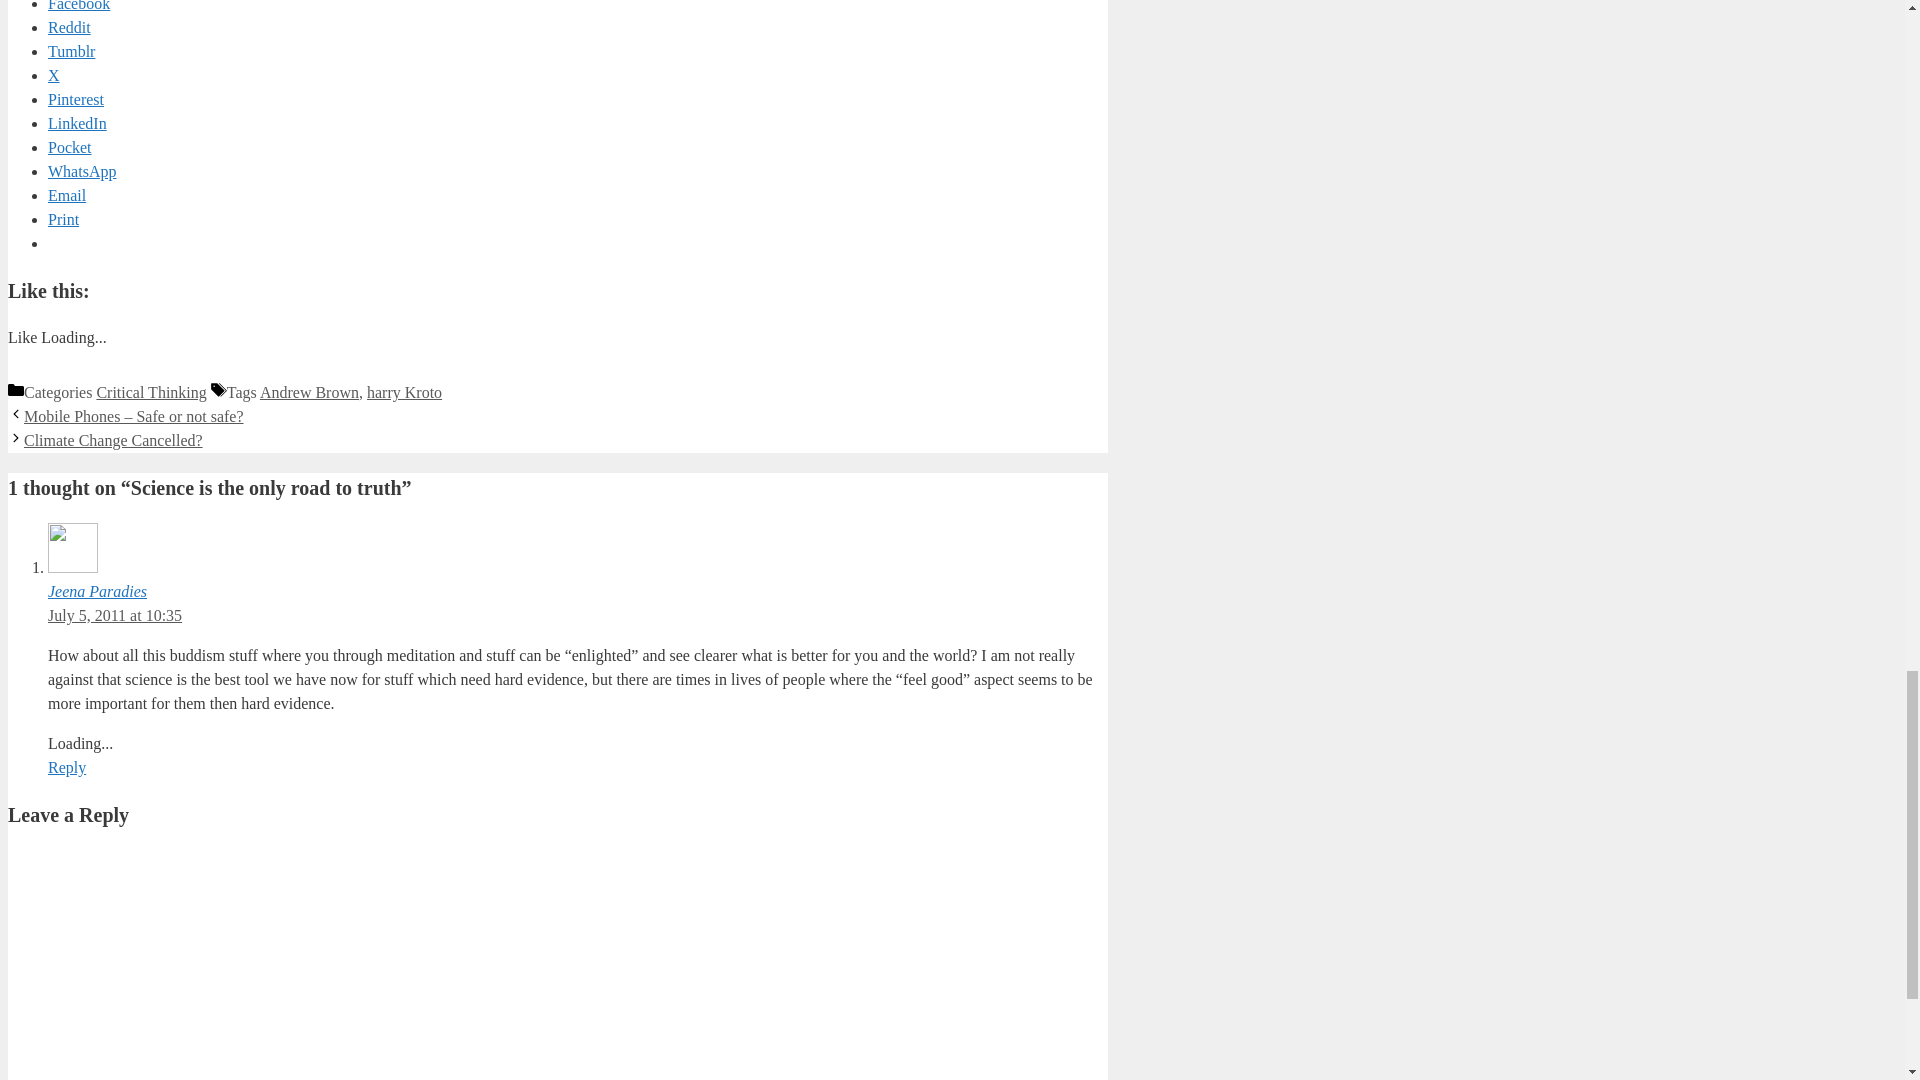 Image resolution: width=1920 pixels, height=1080 pixels. What do you see at coordinates (71, 52) in the screenshot?
I see `Tumblr` at bounding box center [71, 52].